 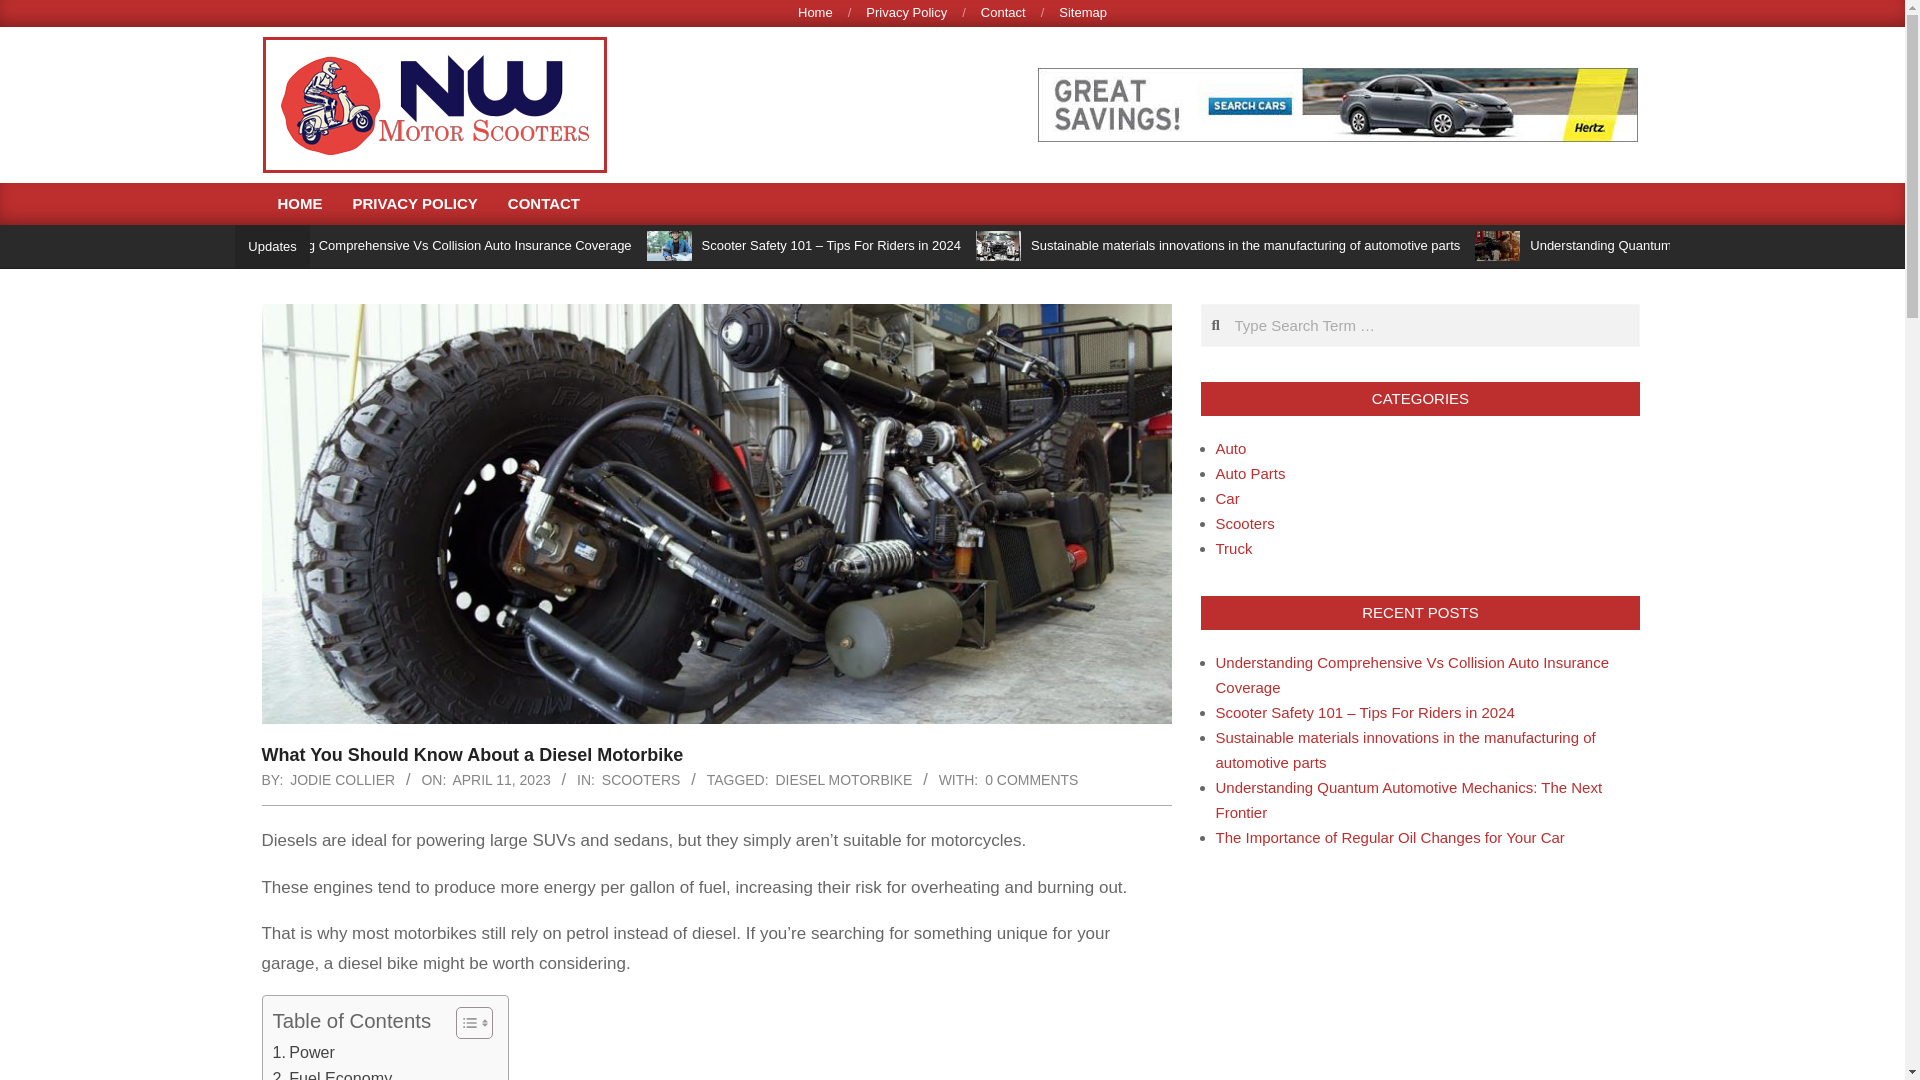 What do you see at coordinates (906, 12) in the screenshot?
I see `Privacy Policy` at bounding box center [906, 12].